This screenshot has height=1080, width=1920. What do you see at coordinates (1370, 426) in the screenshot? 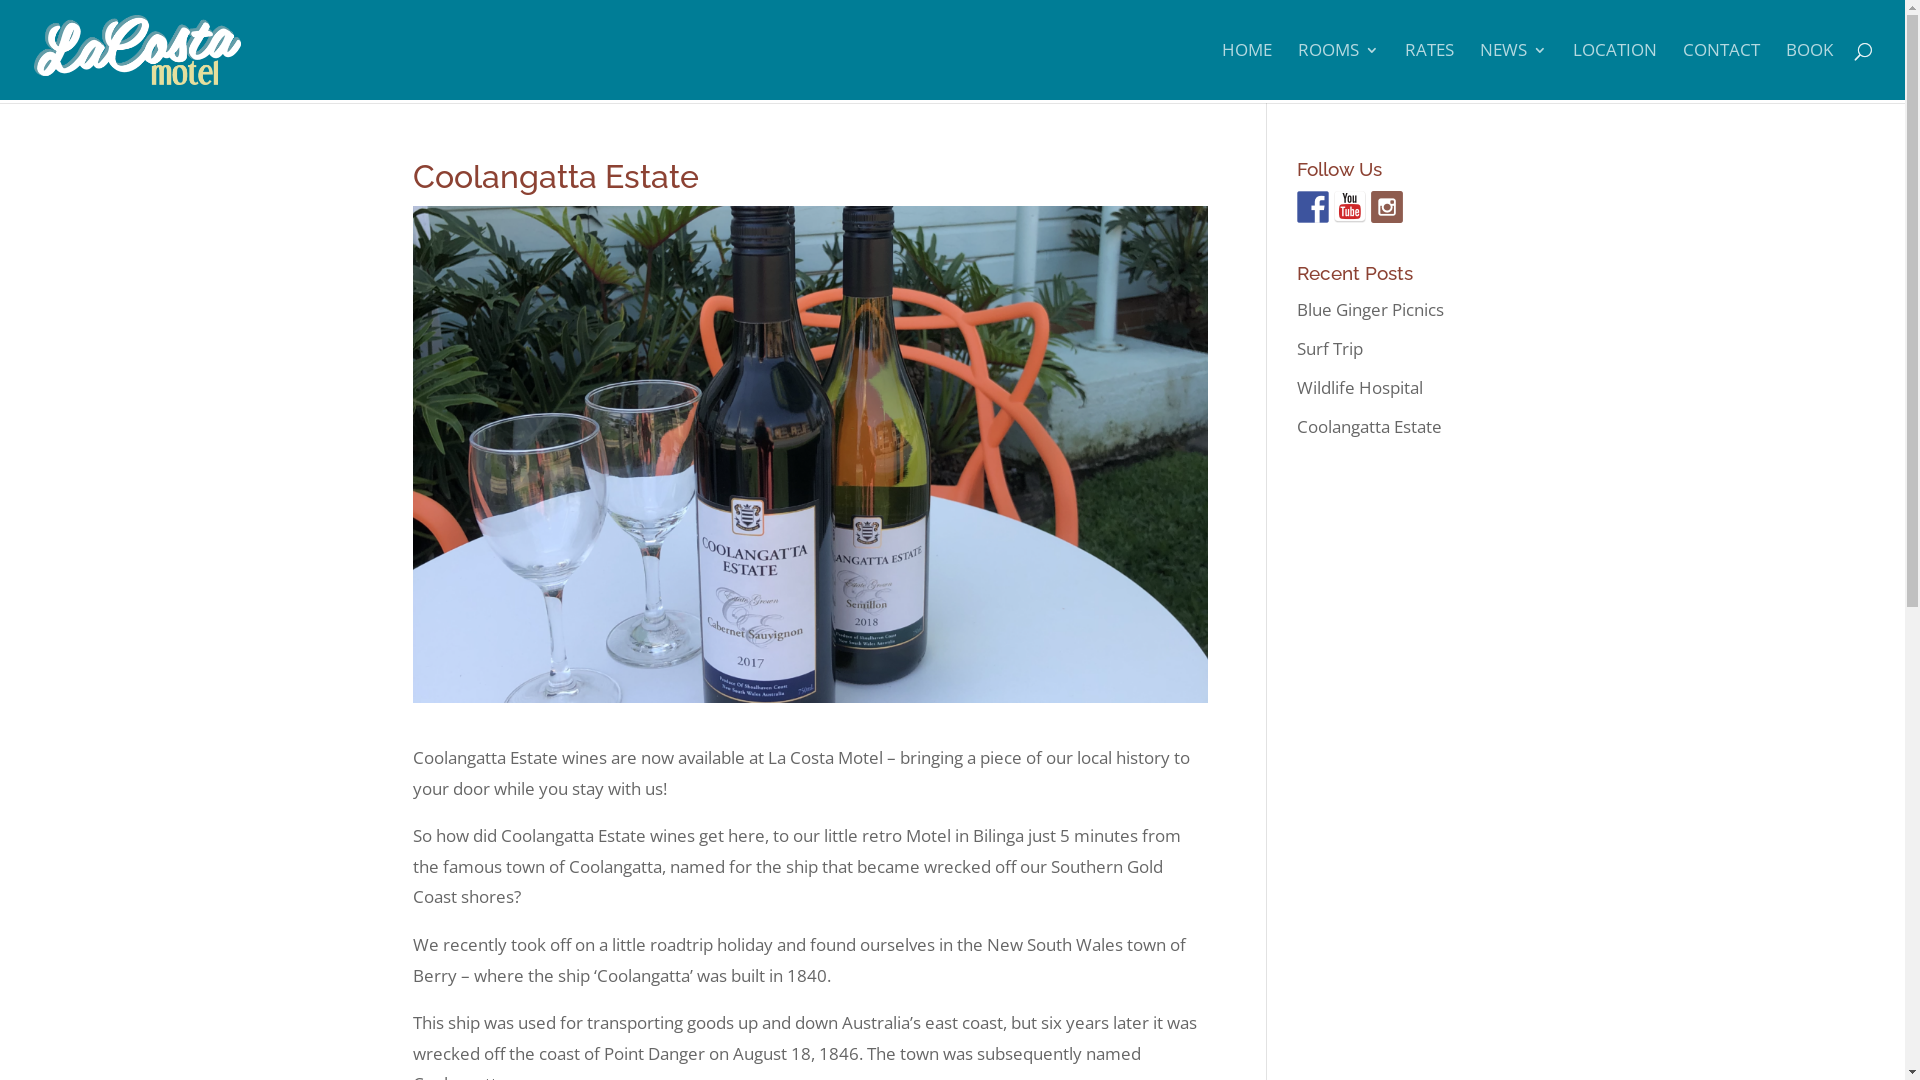
I see `Coolangatta Estate` at bounding box center [1370, 426].